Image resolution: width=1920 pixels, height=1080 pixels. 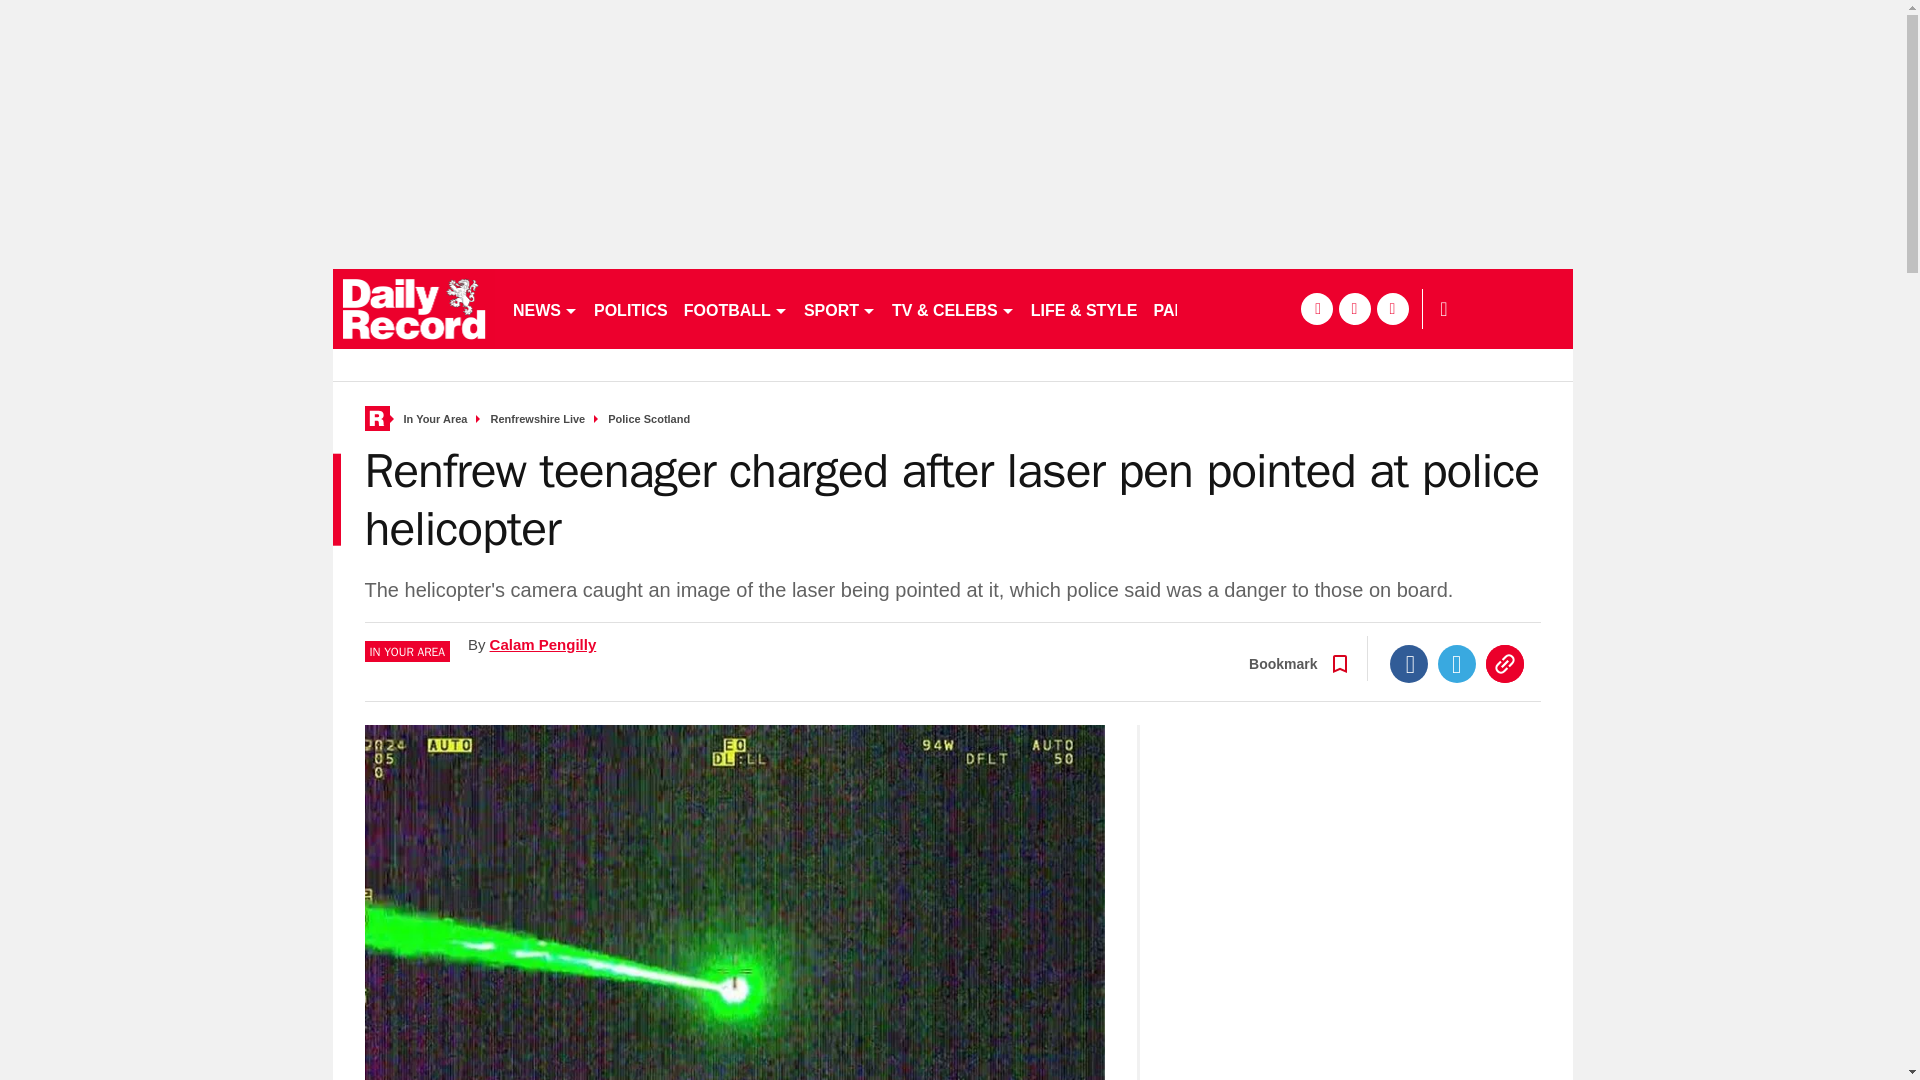 What do you see at coordinates (1409, 663) in the screenshot?
I see `Facebook` at bounding box center [1409, 663].